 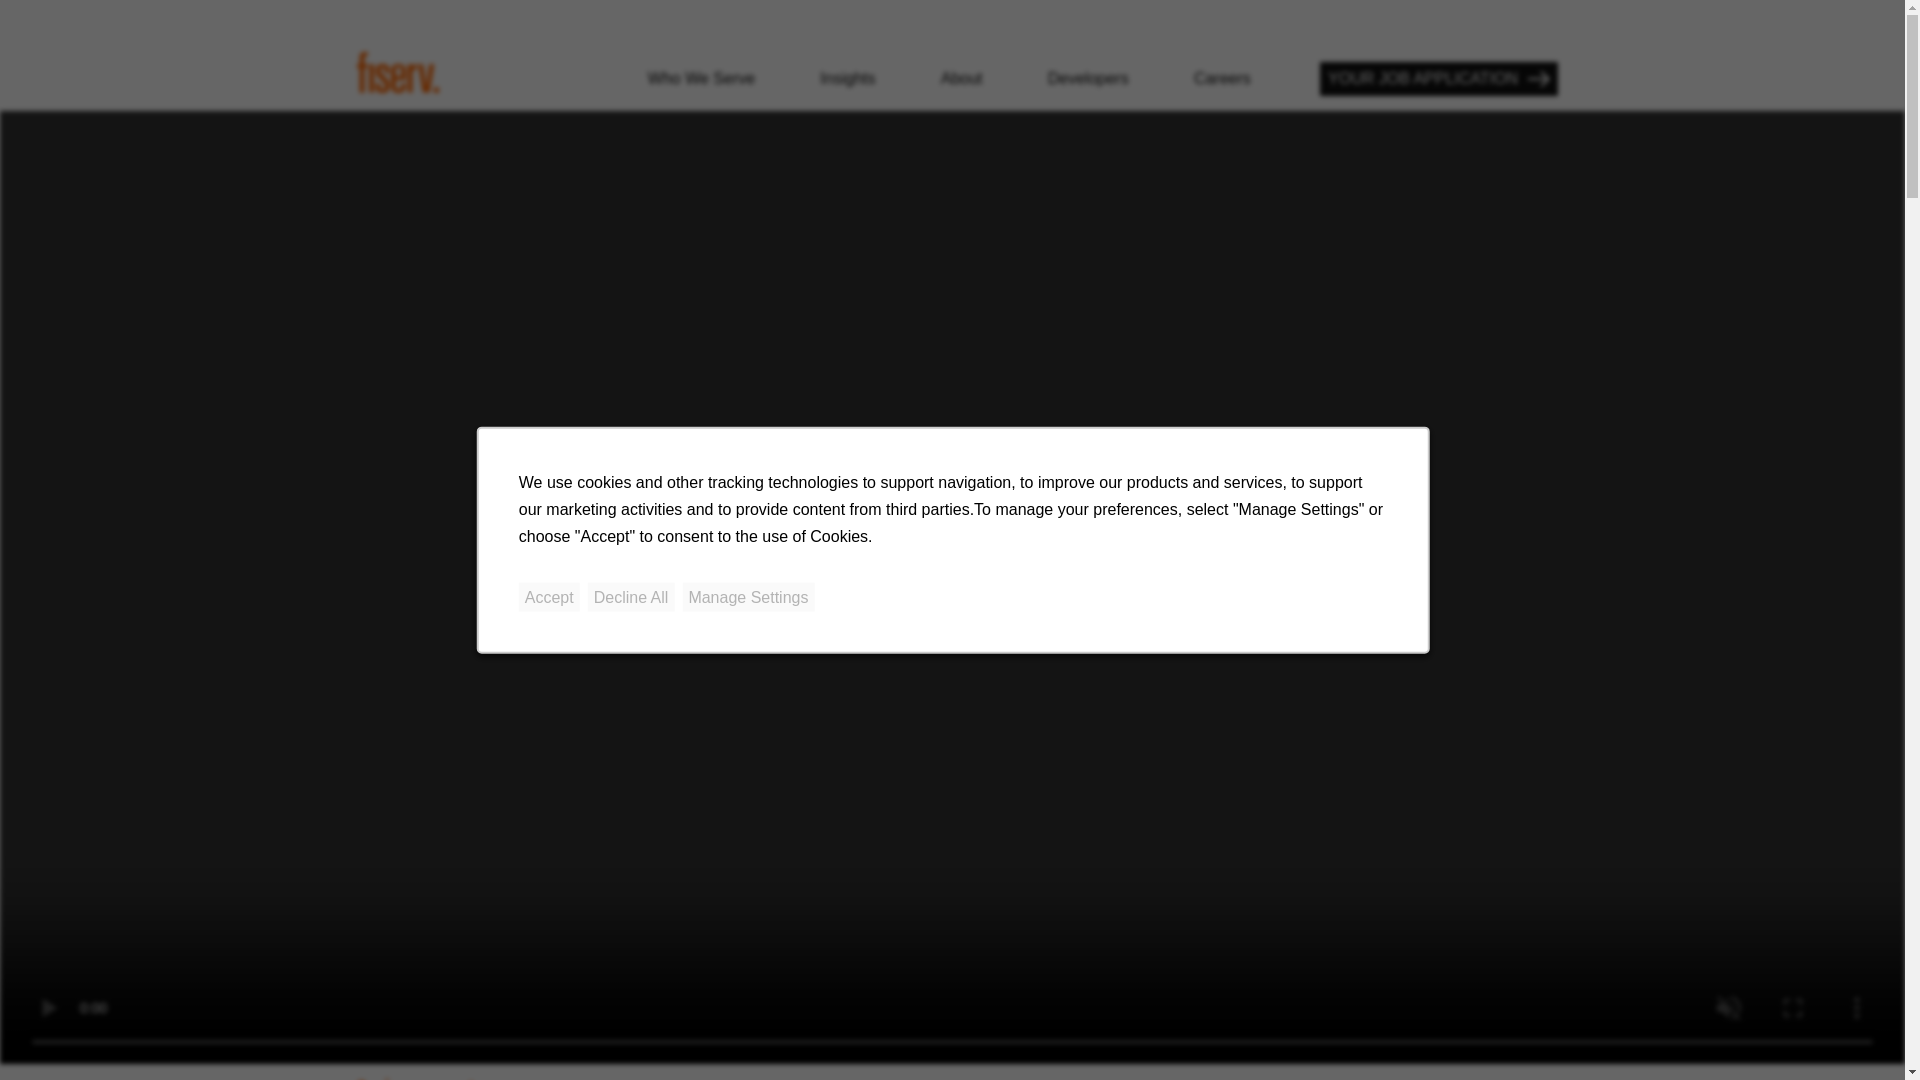 What do you see at coordinates (962, 78) in the screenshot?
I see `About` at bounding box center [962, 78].